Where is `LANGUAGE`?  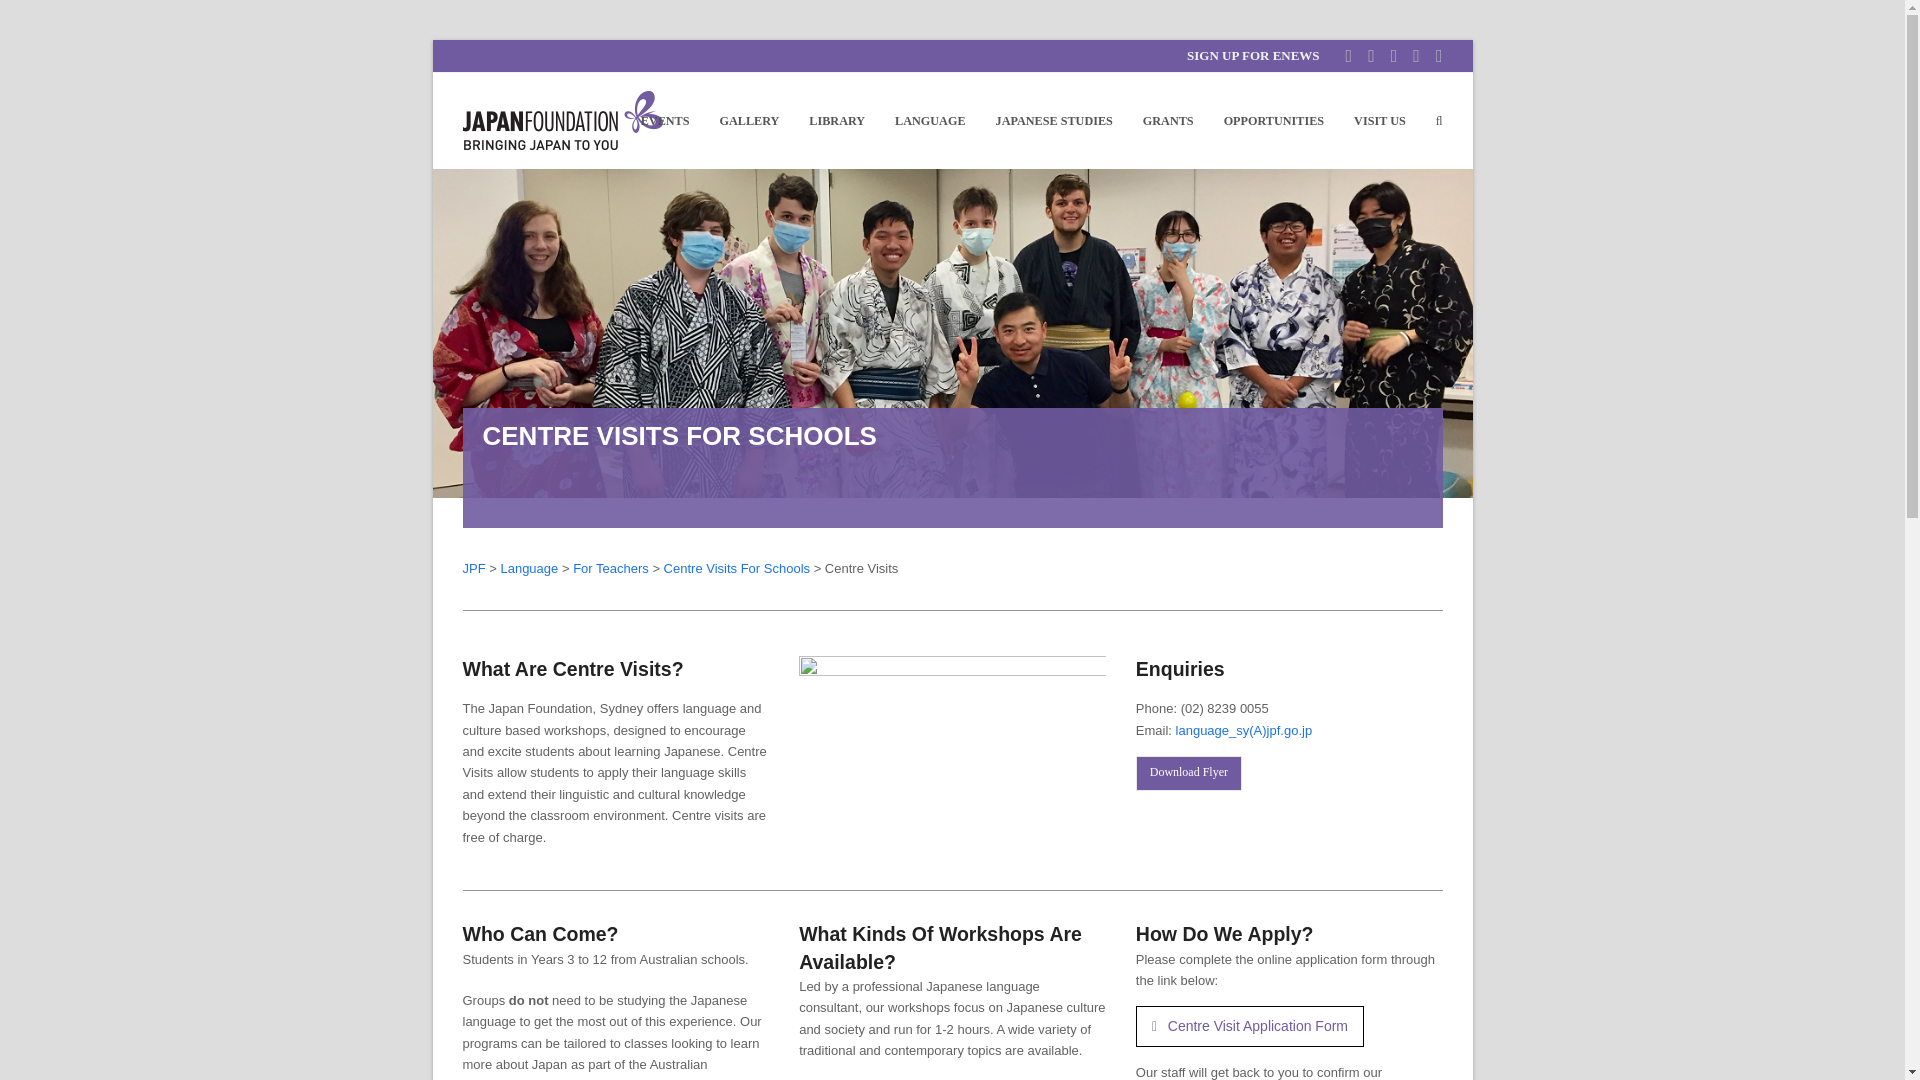
LANGUAGE is located at coordinates (929, 120).